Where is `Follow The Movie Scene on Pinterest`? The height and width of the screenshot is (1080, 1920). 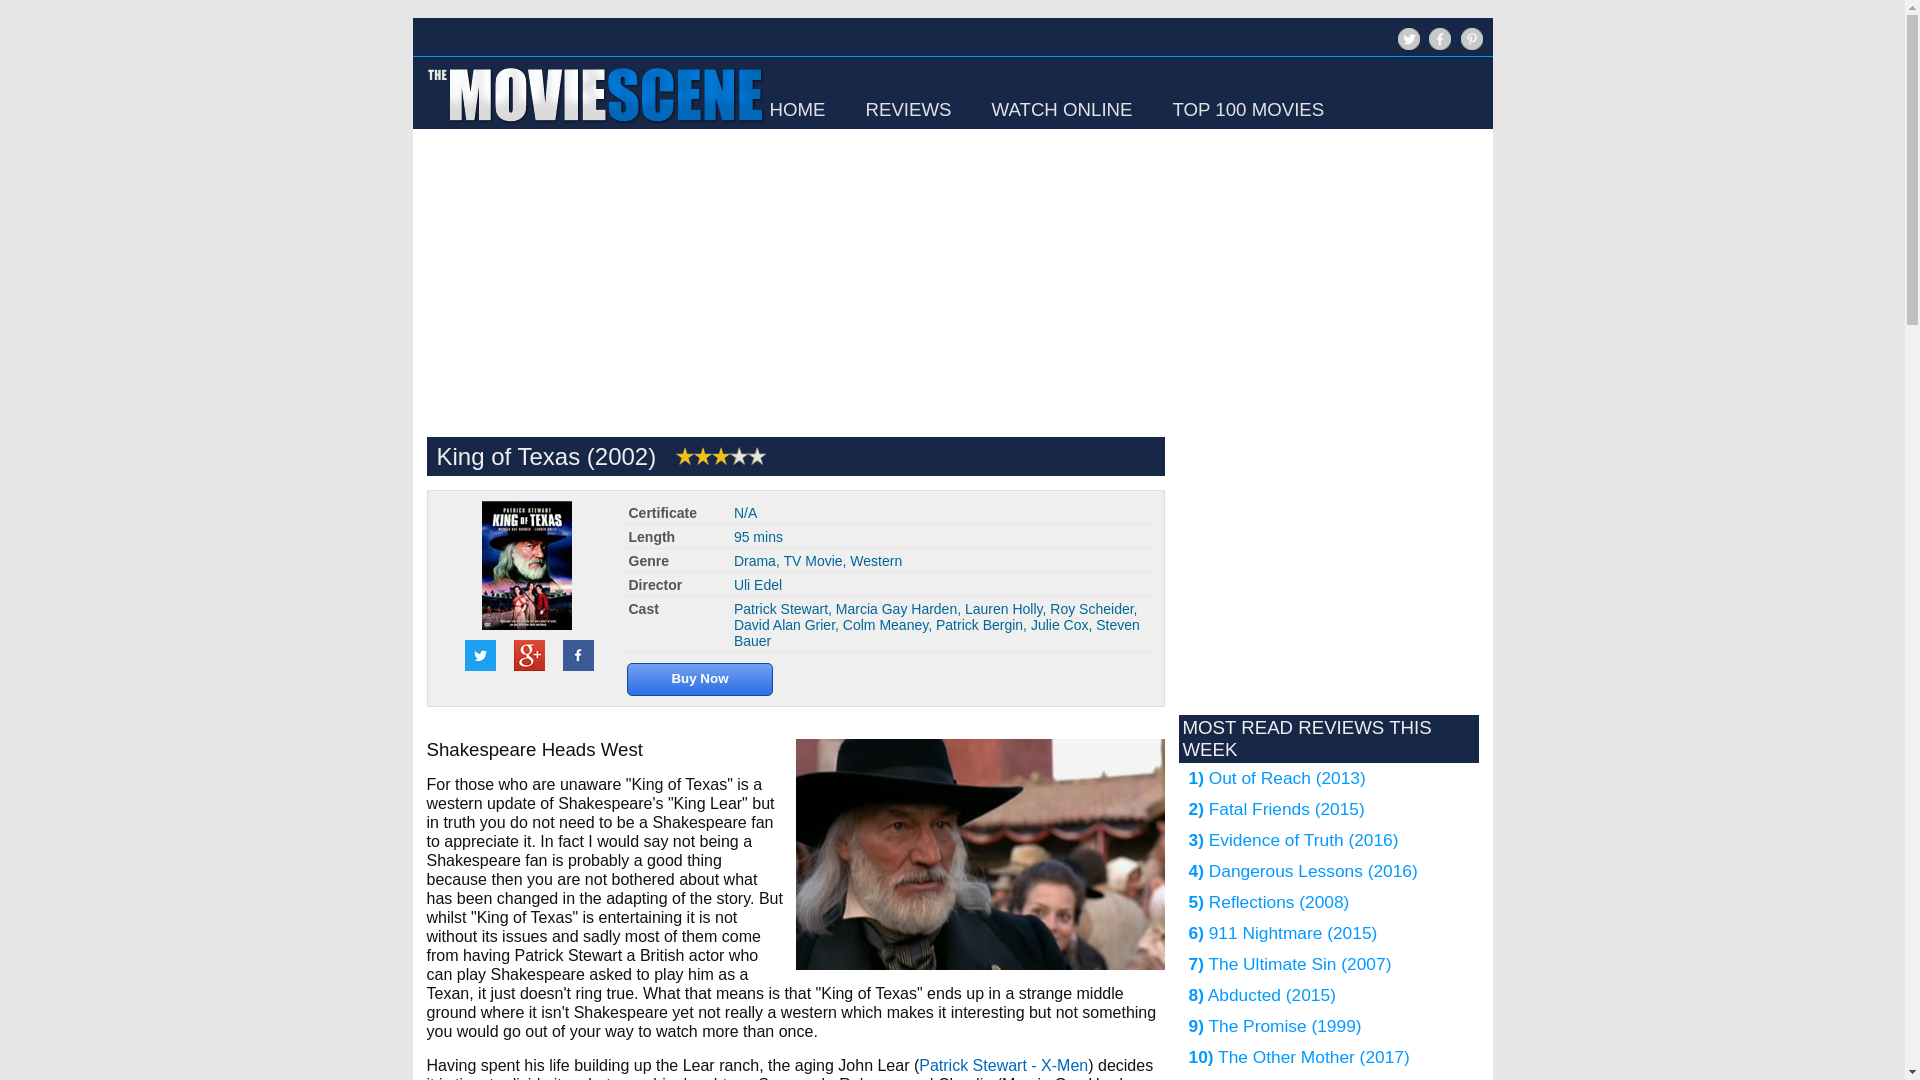
Follow The Movie Scene on Pinterest is located at coordinates (1468, 48).